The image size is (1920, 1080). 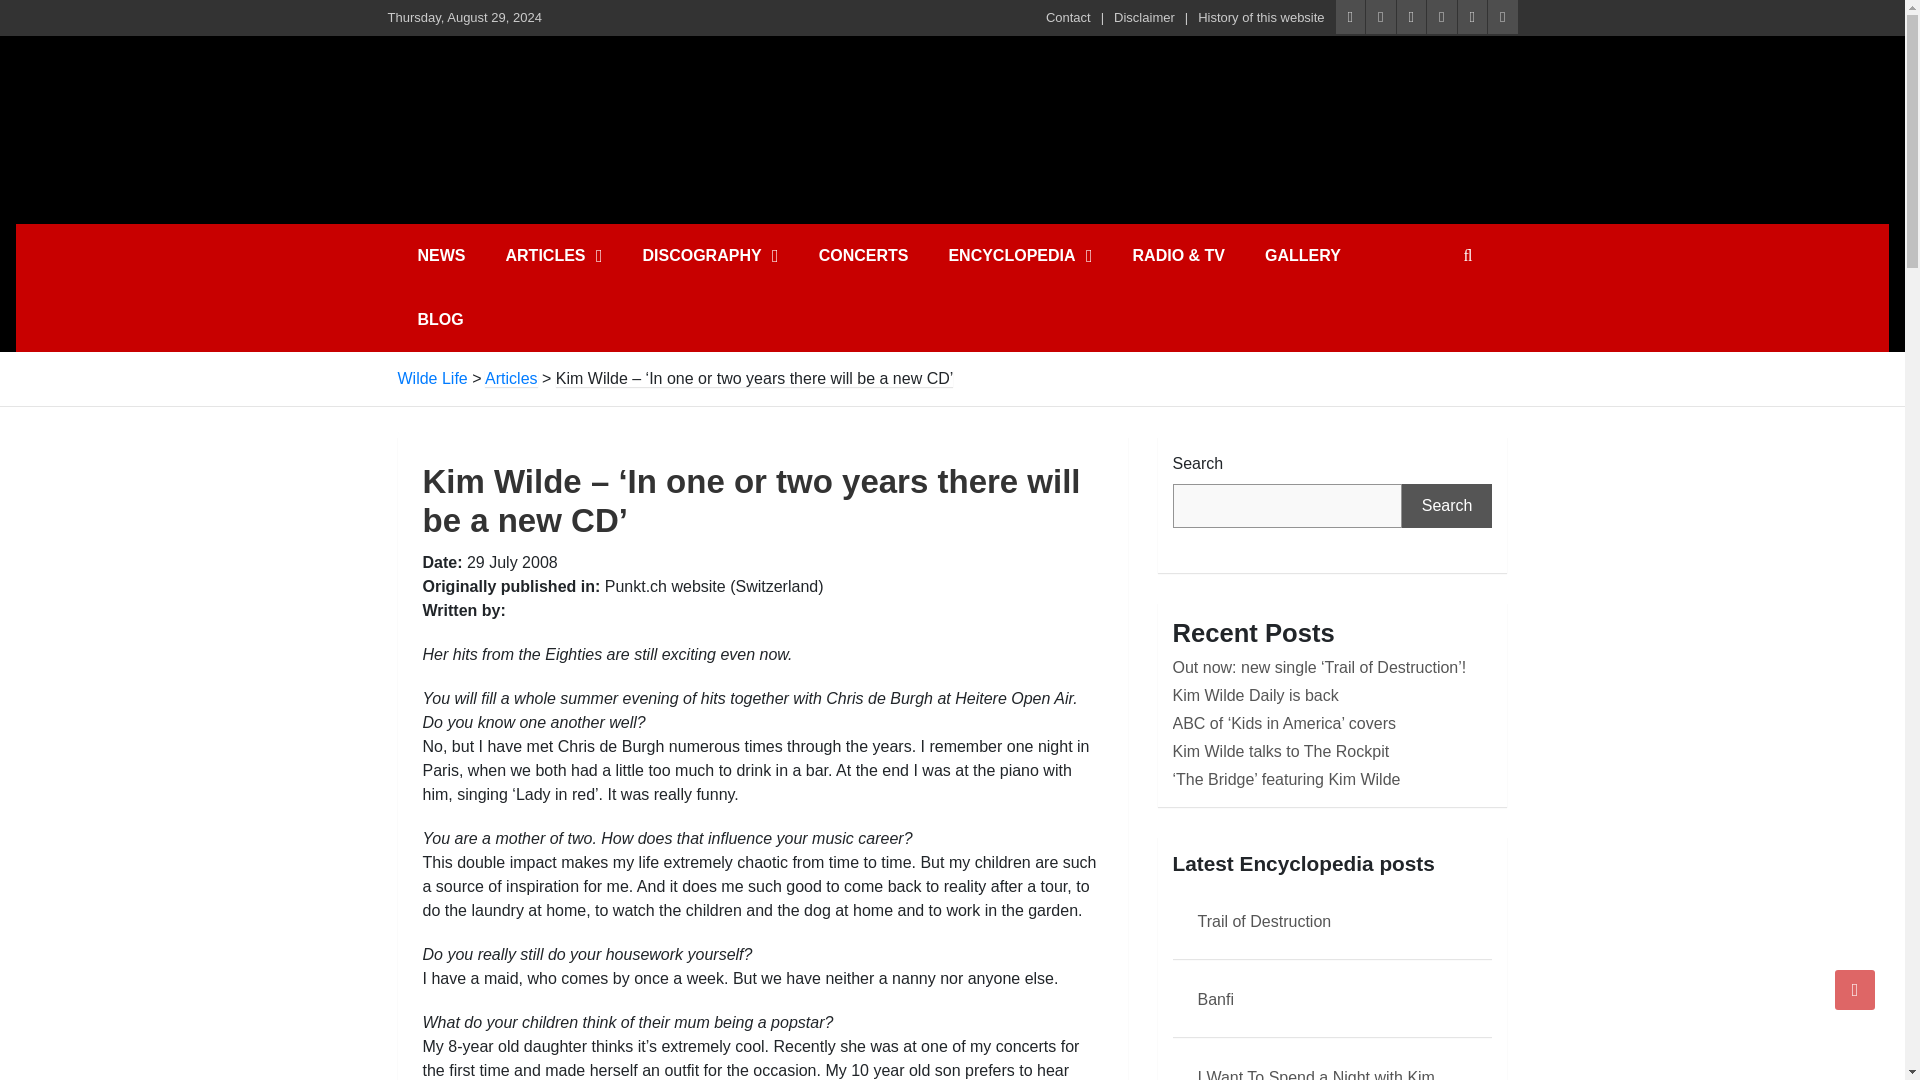 I want to click on Go to Wilde Life., so click(x=432, y=378).